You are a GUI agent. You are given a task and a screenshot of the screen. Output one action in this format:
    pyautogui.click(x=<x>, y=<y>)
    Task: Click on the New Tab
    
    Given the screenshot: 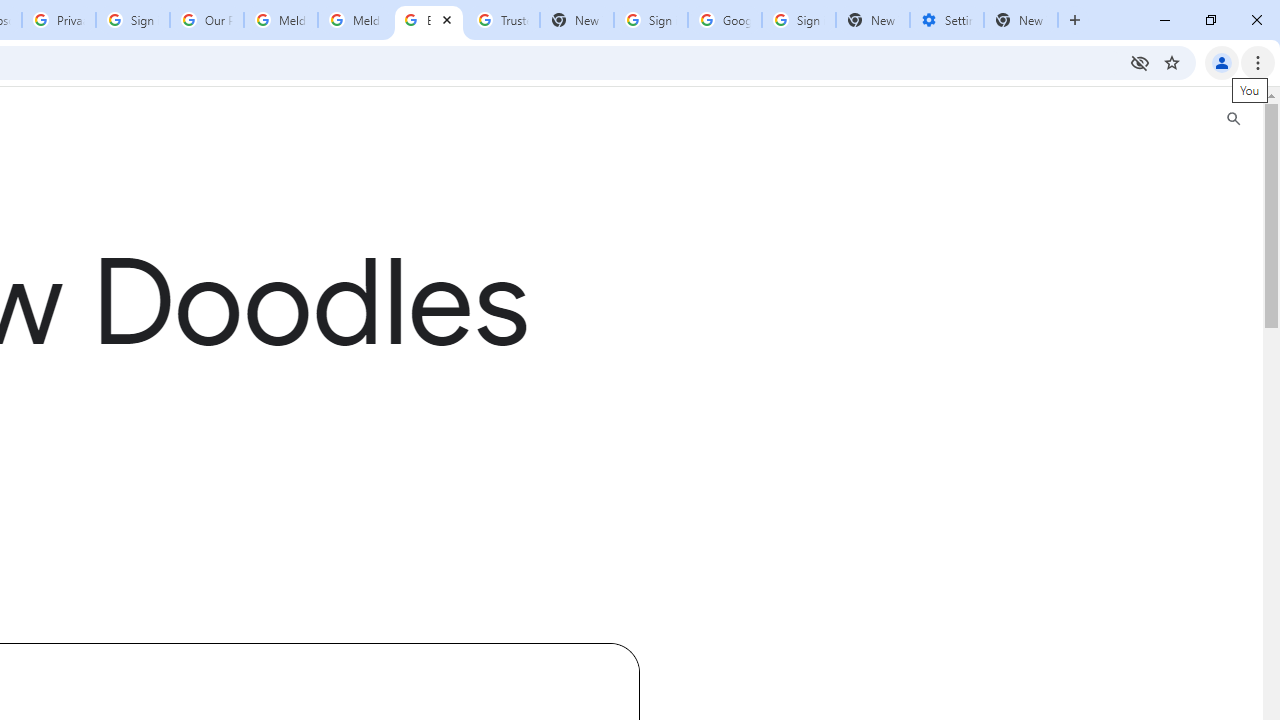 What is the action you would take?
    pyautogui.click(x=1021, y=20)
    